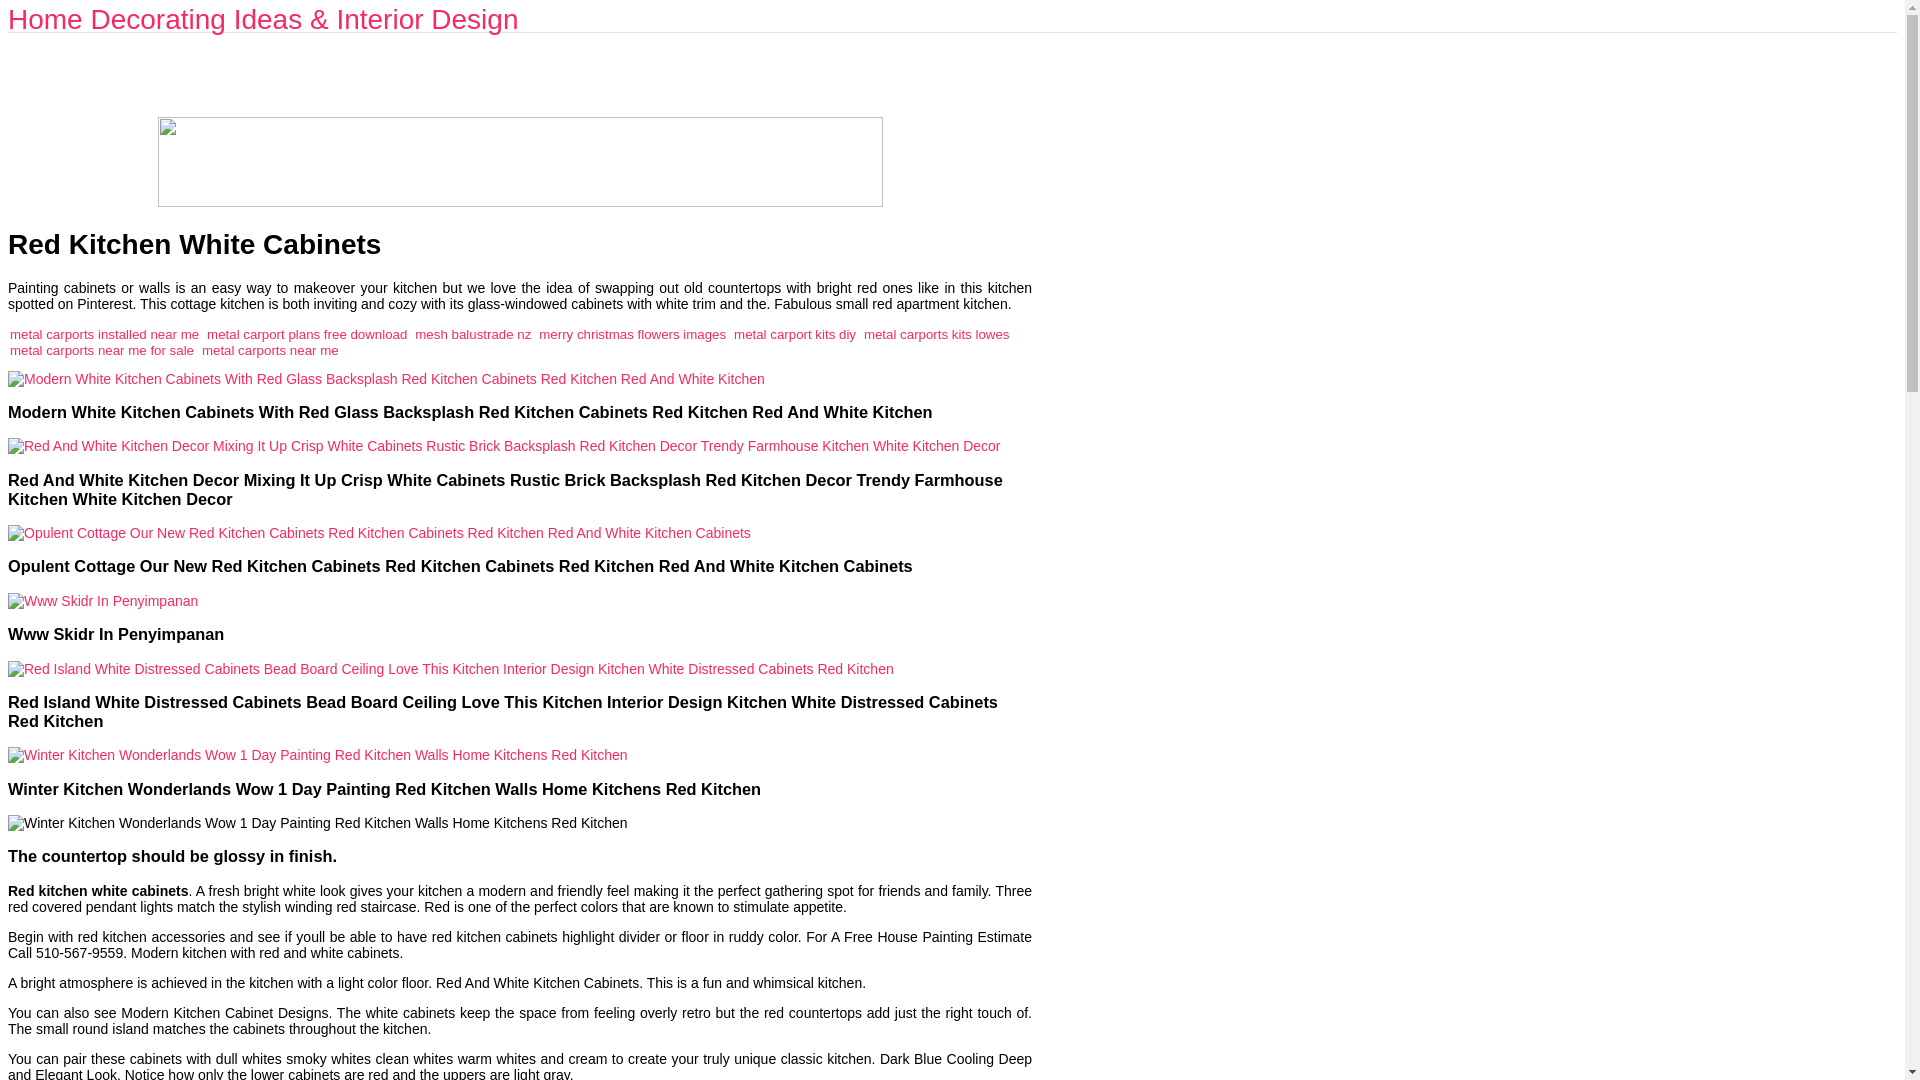  Describe the element at coordinates (307, 334) in the screenshot. I see `metal carport plans free download` at that location.